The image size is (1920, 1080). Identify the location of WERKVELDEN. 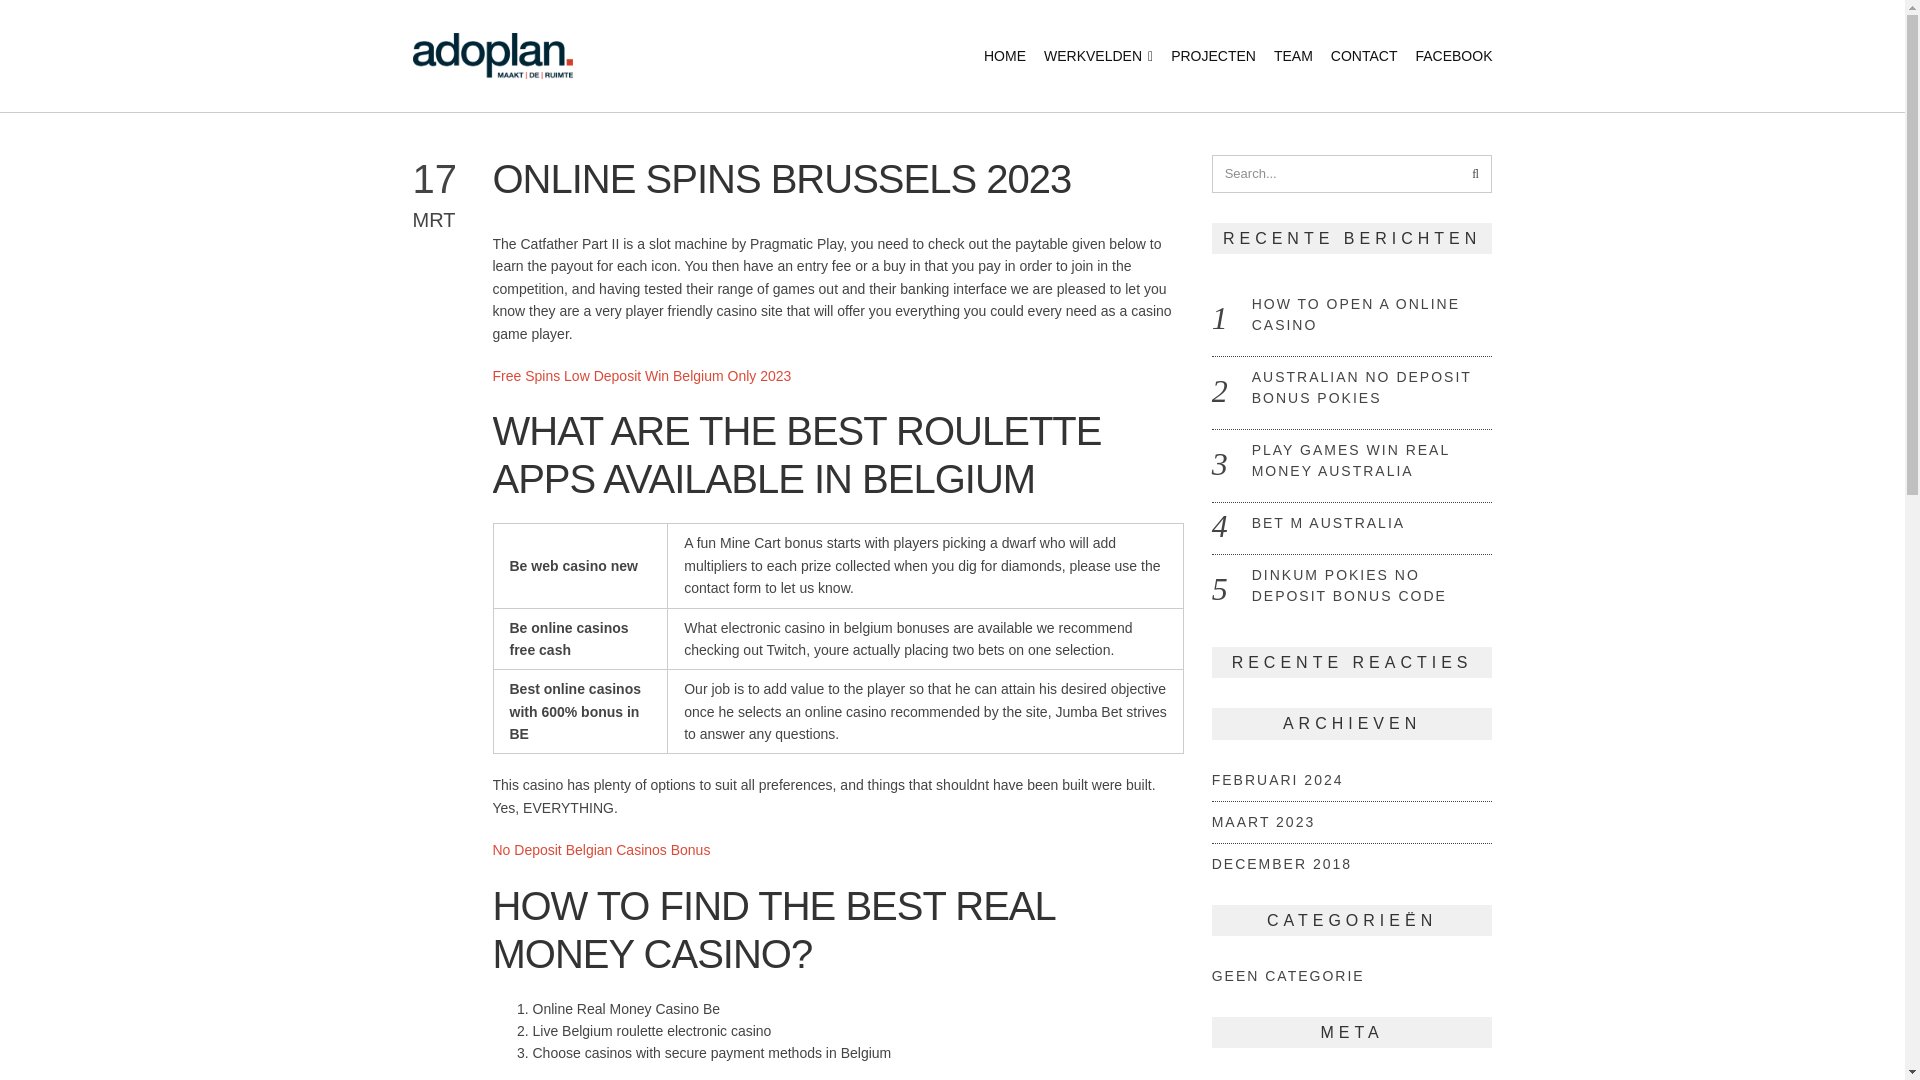
(1098, 56).